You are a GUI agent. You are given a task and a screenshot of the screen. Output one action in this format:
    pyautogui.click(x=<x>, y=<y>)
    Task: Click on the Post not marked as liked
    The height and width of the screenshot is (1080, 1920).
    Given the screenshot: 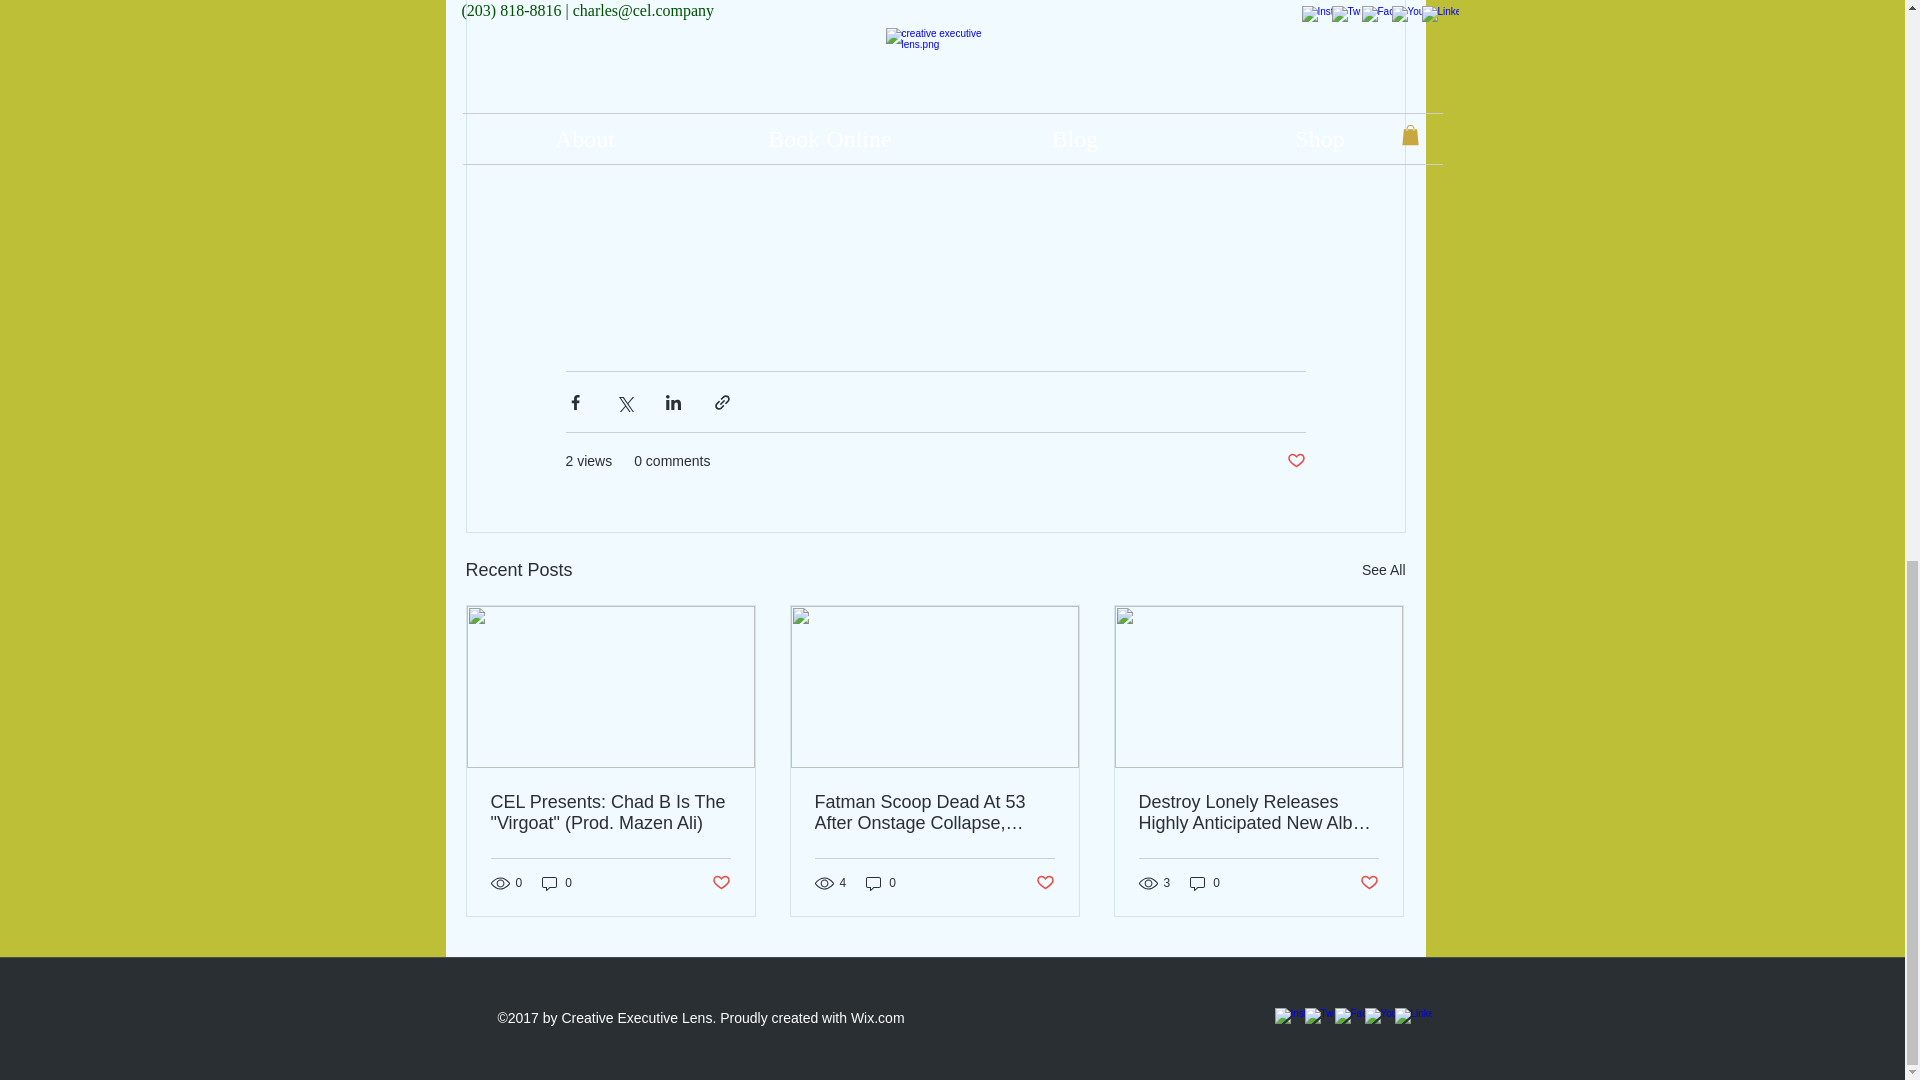 What is the action you would take?
    pyautogui.click(x=1368, y=883)
    